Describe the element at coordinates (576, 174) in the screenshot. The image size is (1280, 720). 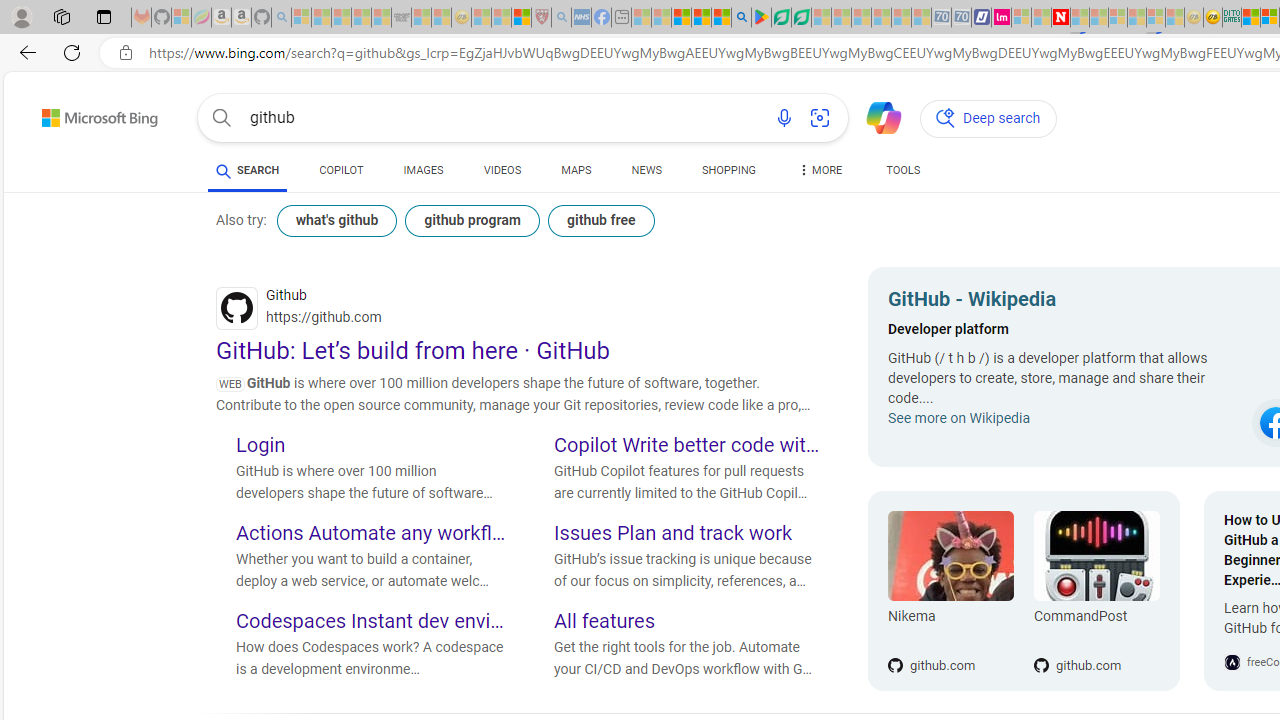
I see `MAPS` at that location.